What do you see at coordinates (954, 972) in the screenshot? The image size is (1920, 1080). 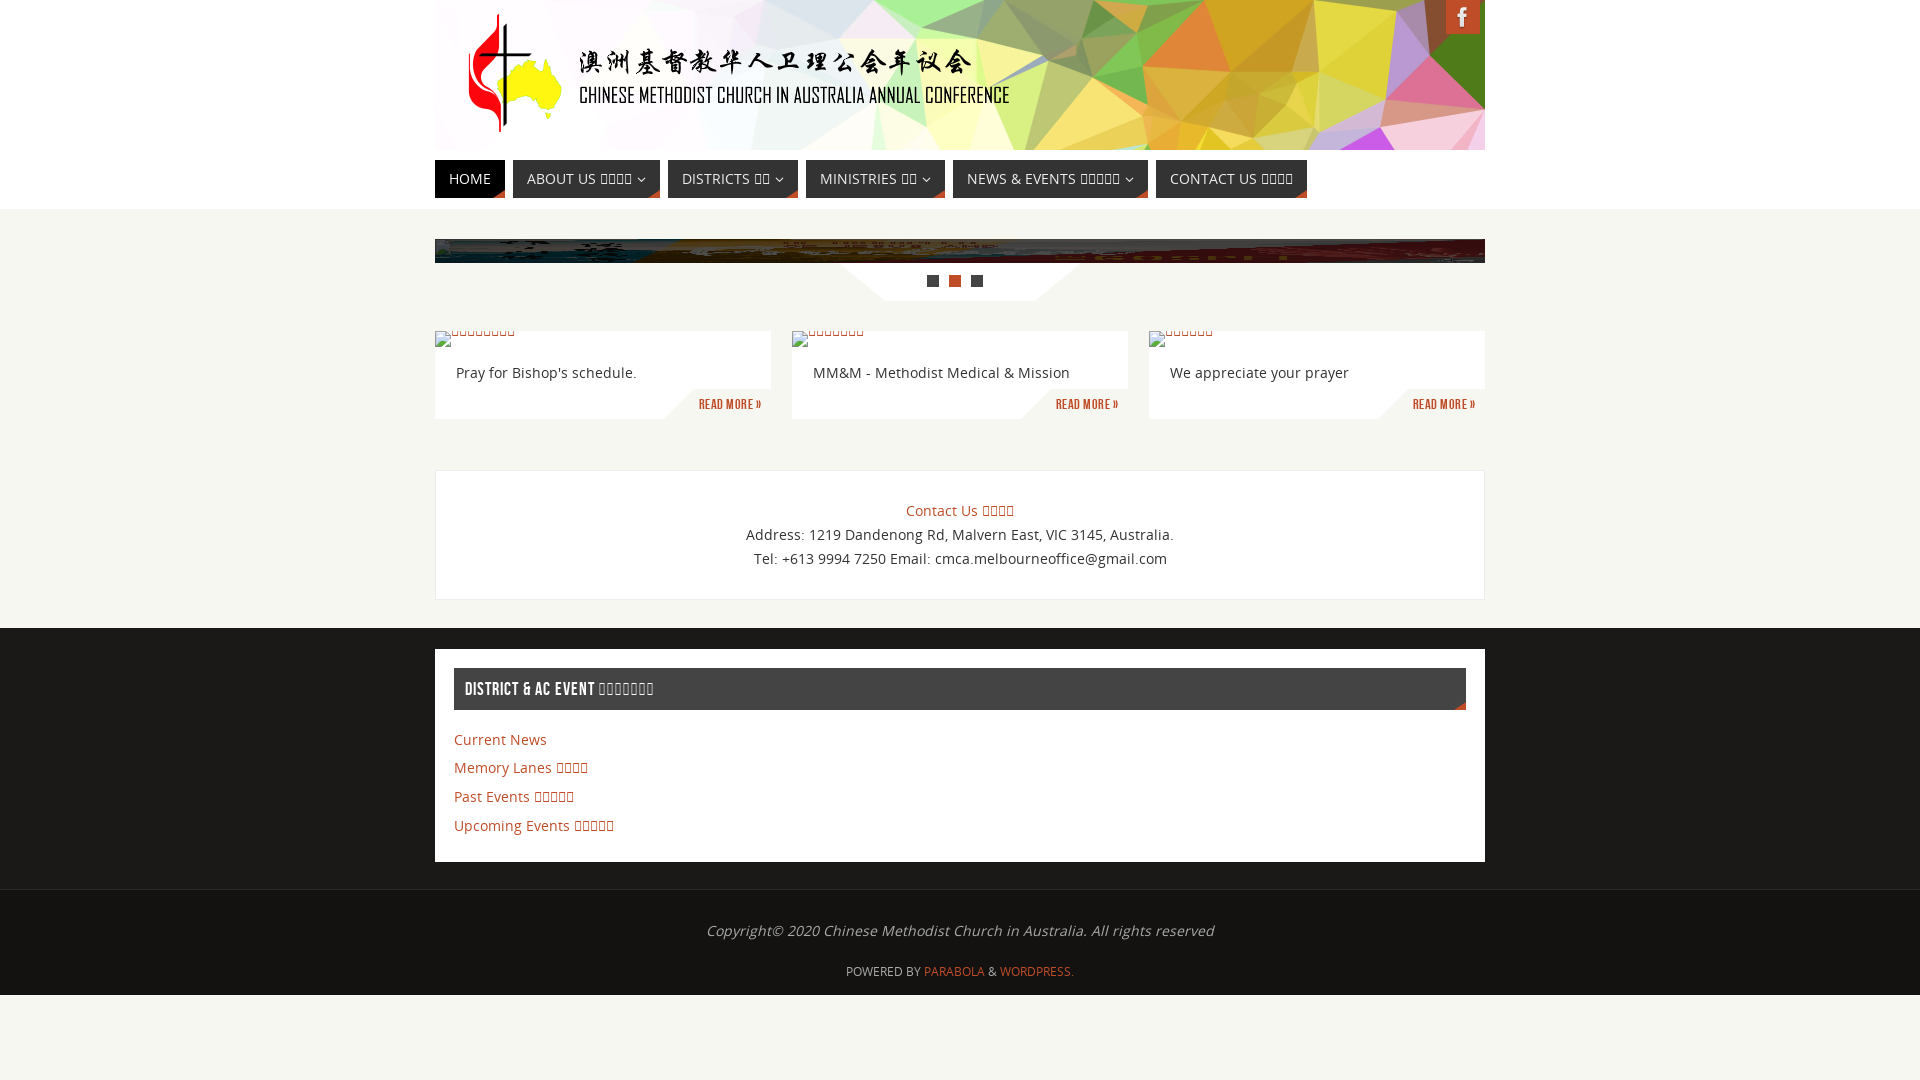 I see `PARABOLA` at bounding box center [954, 972].